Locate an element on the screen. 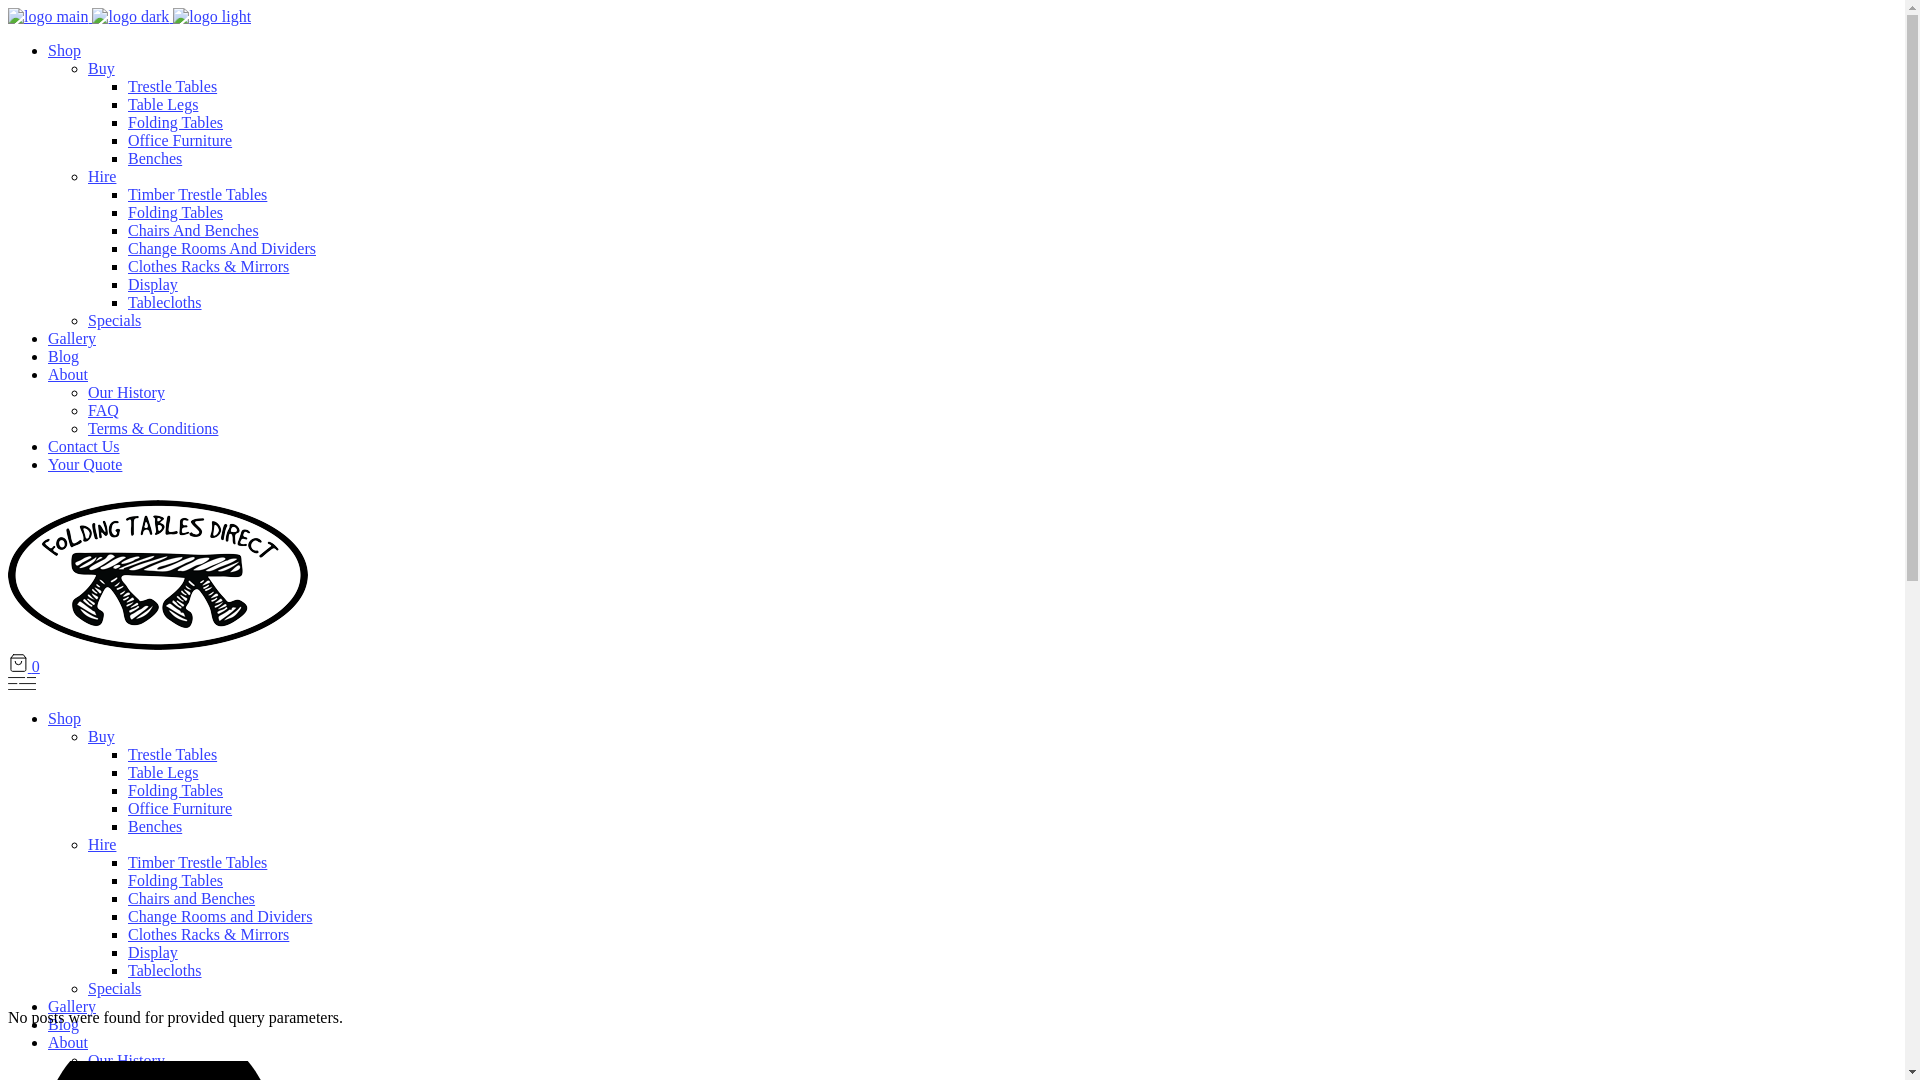 The width and height of the screenshot is (1920, 1080). Shop is located at coordinates (64, 718).